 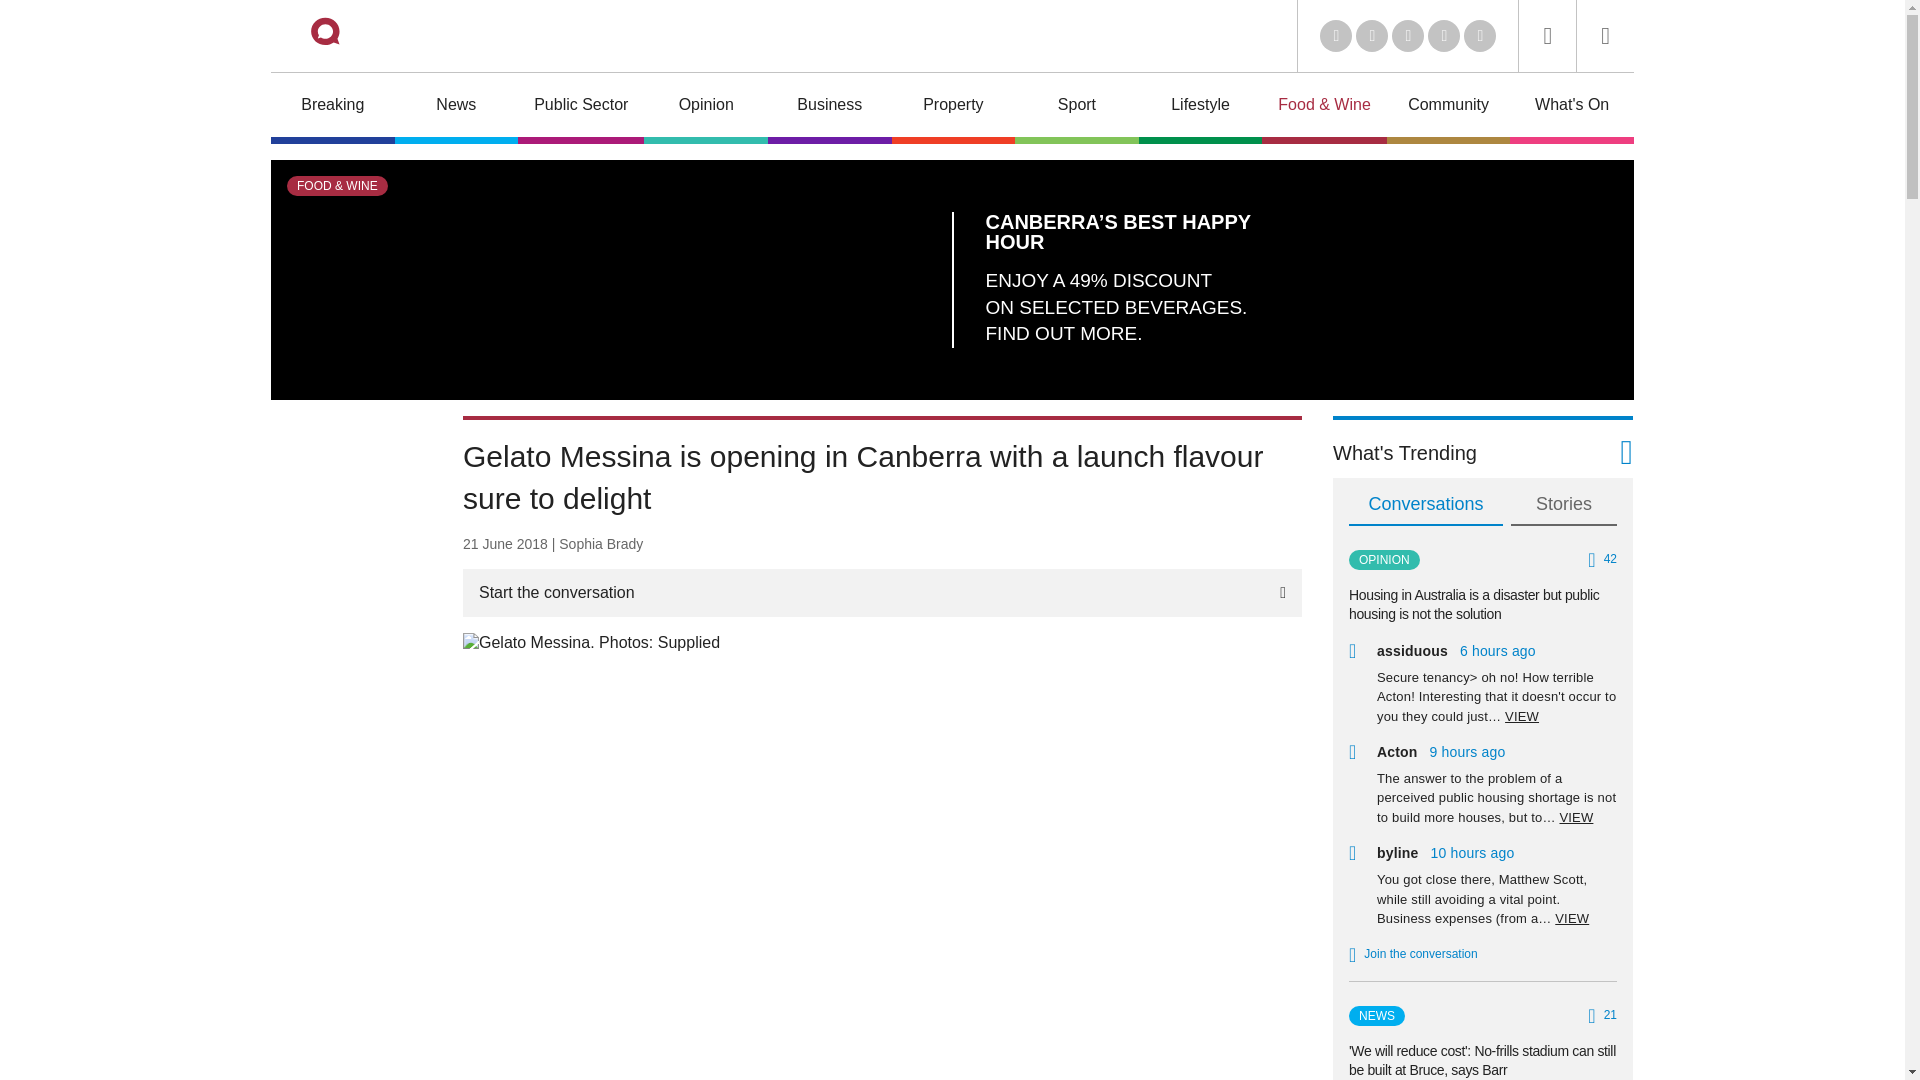 I want to click on Twitter, so click(x=1372, y=36).